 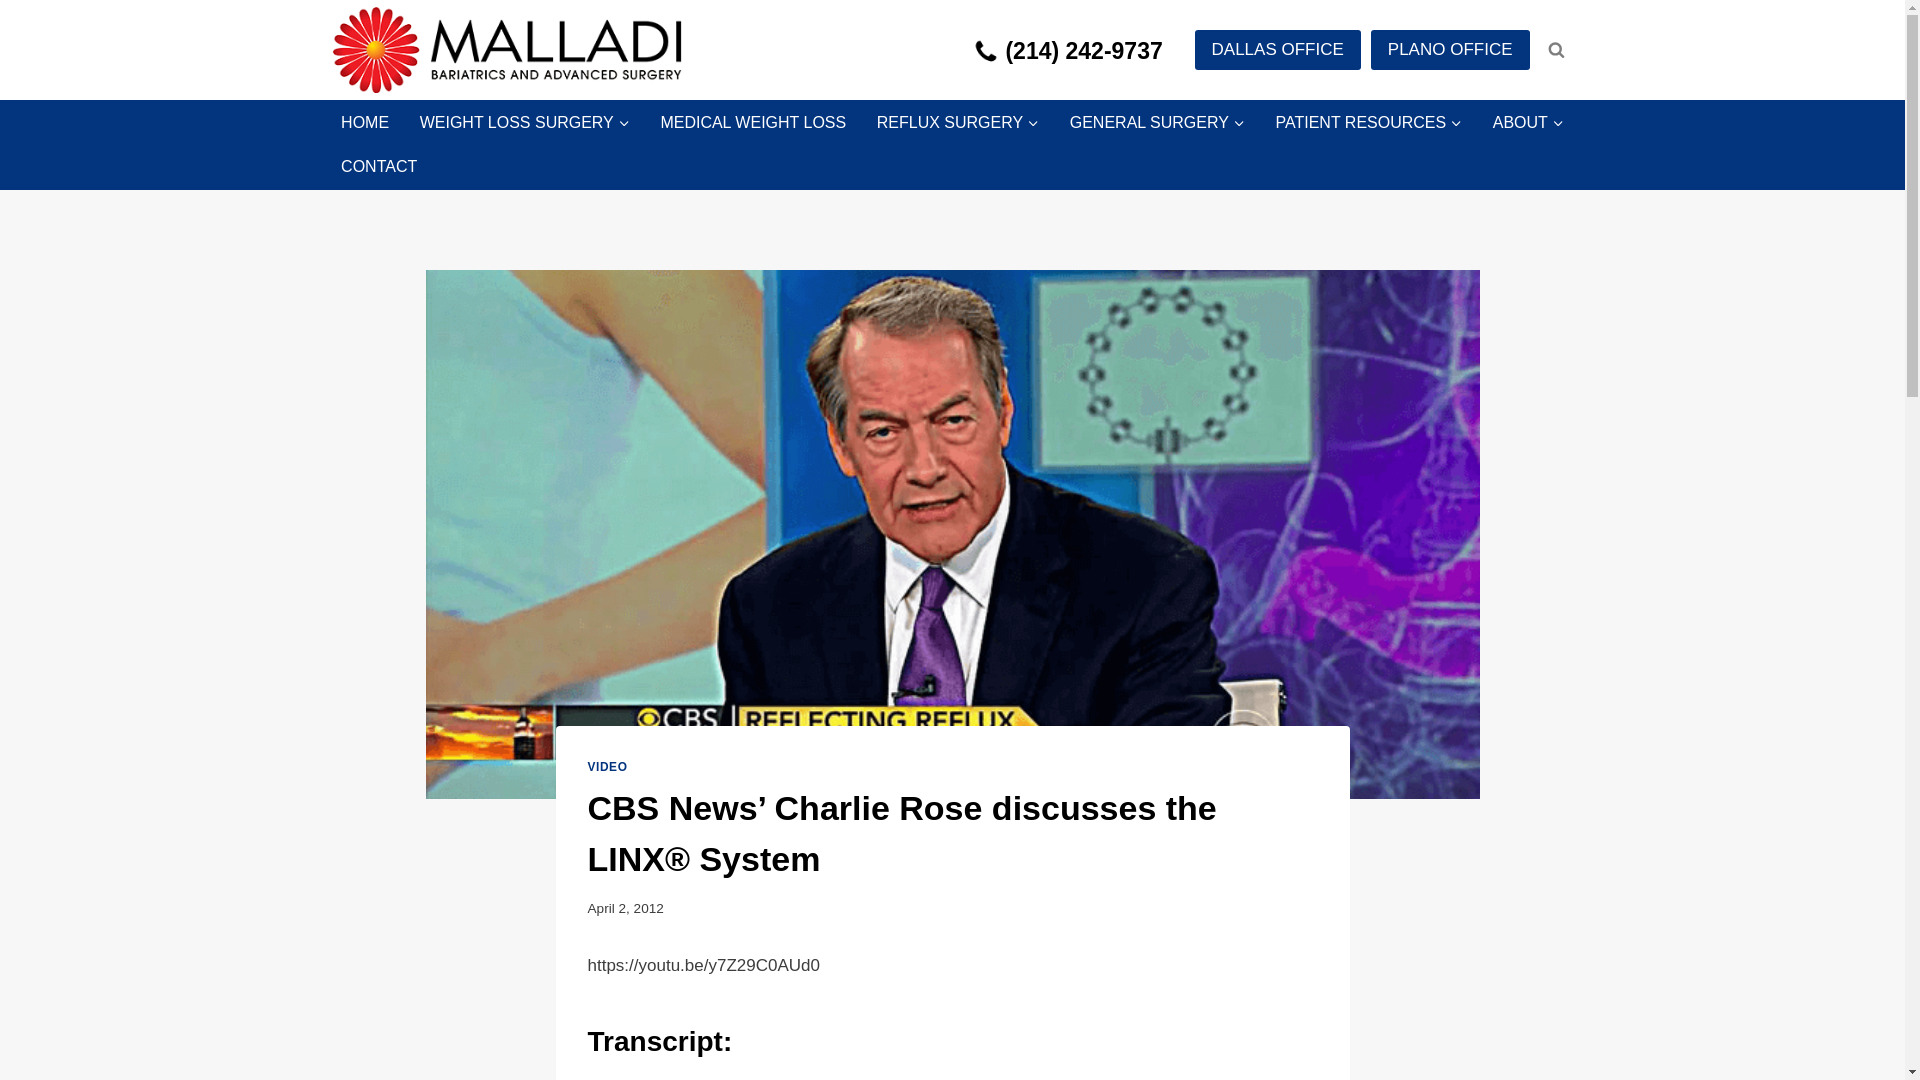 What do you see at coordinates (1450, 50) in the screenshot?
I see `PLANO OFFICE` at bounding box center [1450, 50].